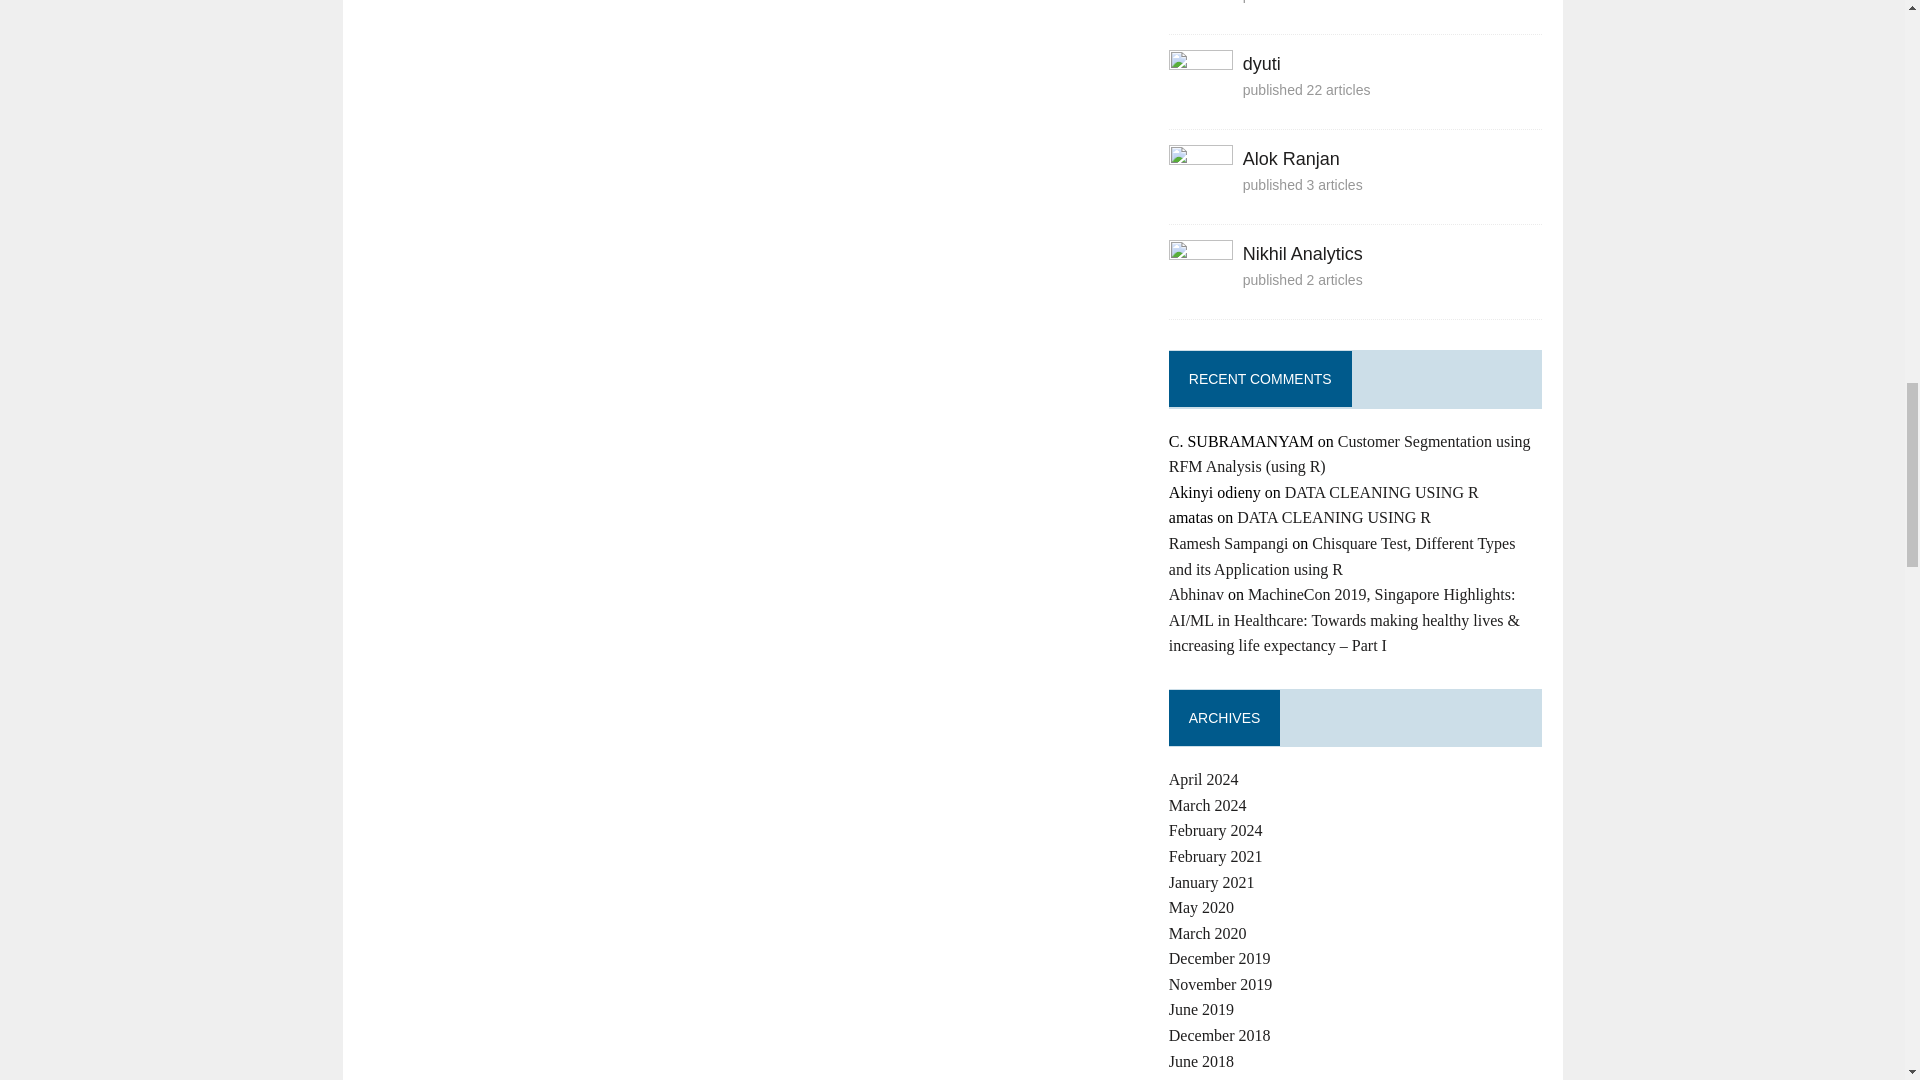 This screenshot has width=1920, height=1080. Describe the element at coordinates (1200, 196) in the screenshot. I see `Articles by Alok Ranjan` at that location.